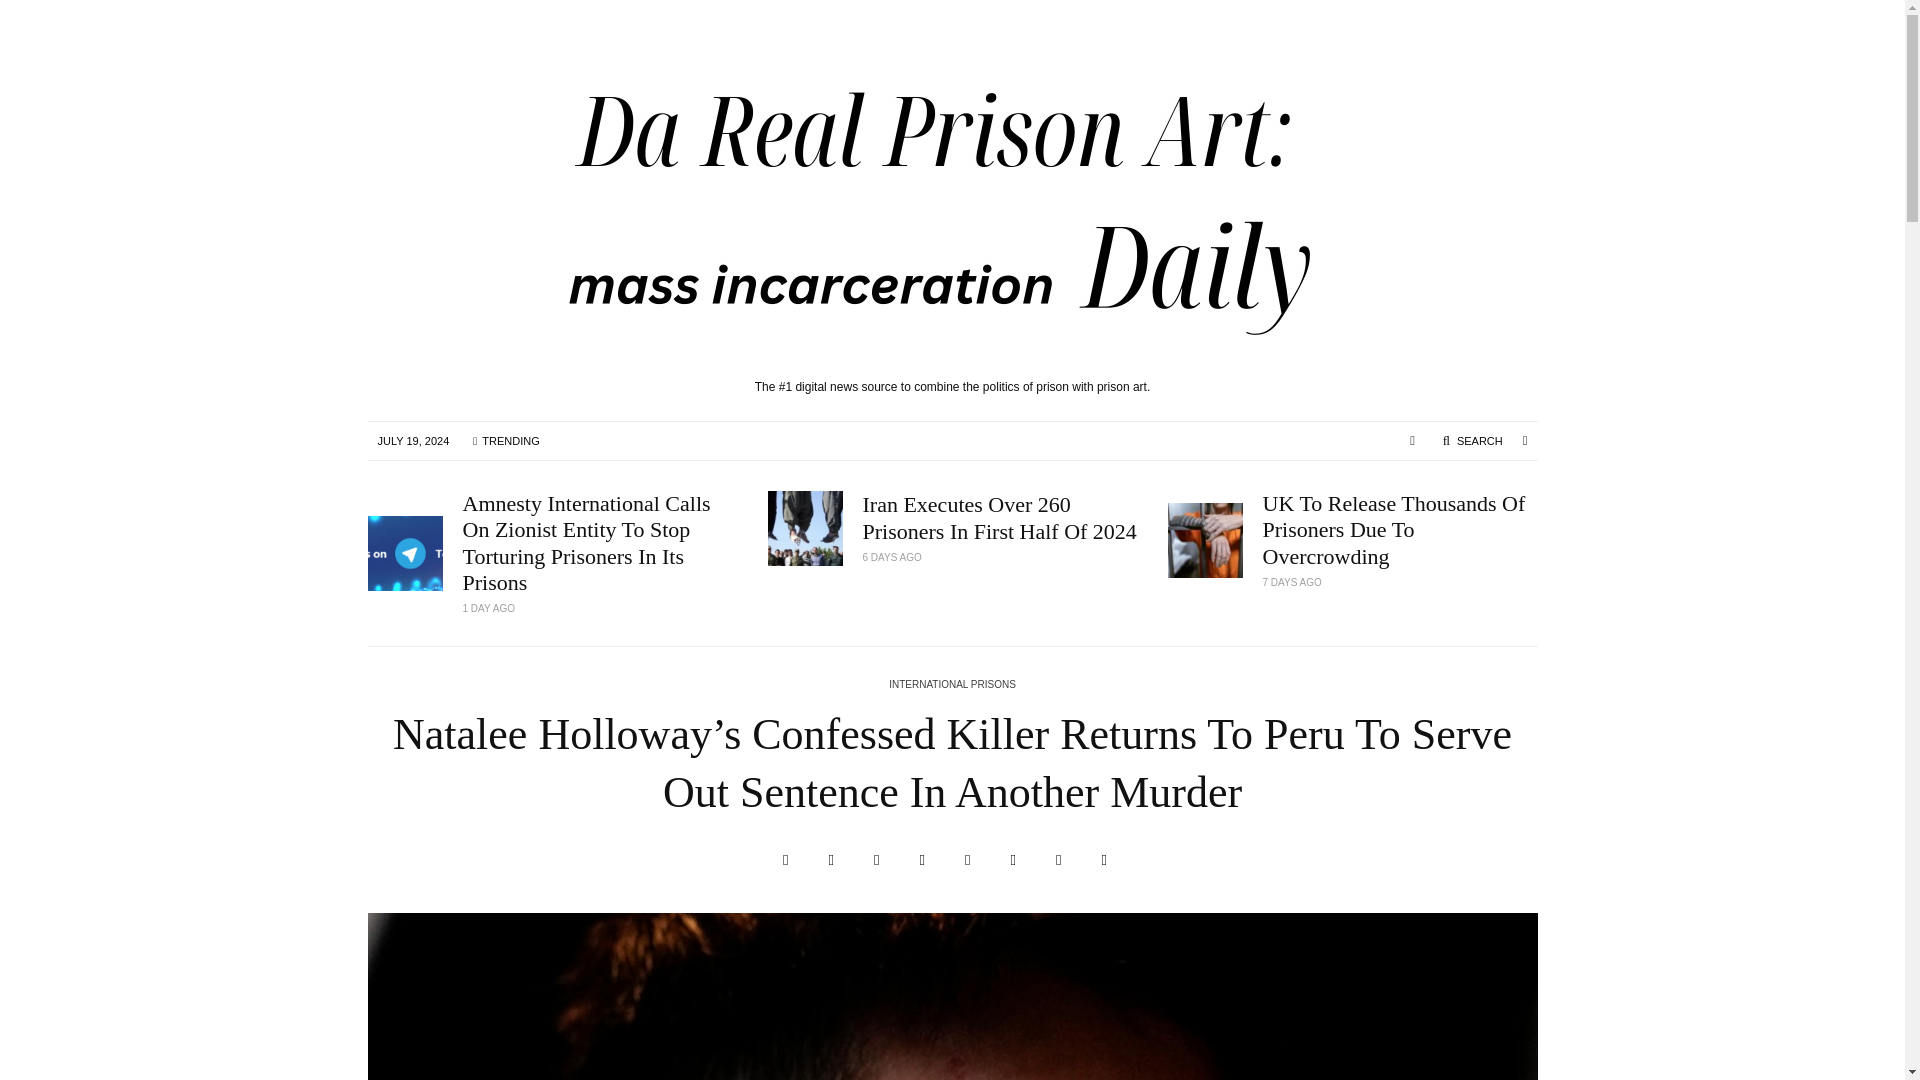 The image size is (1920, 1080). Describe the element at coordinates (1472, 440) in the screenshot. I see `SEARCH` at that location.